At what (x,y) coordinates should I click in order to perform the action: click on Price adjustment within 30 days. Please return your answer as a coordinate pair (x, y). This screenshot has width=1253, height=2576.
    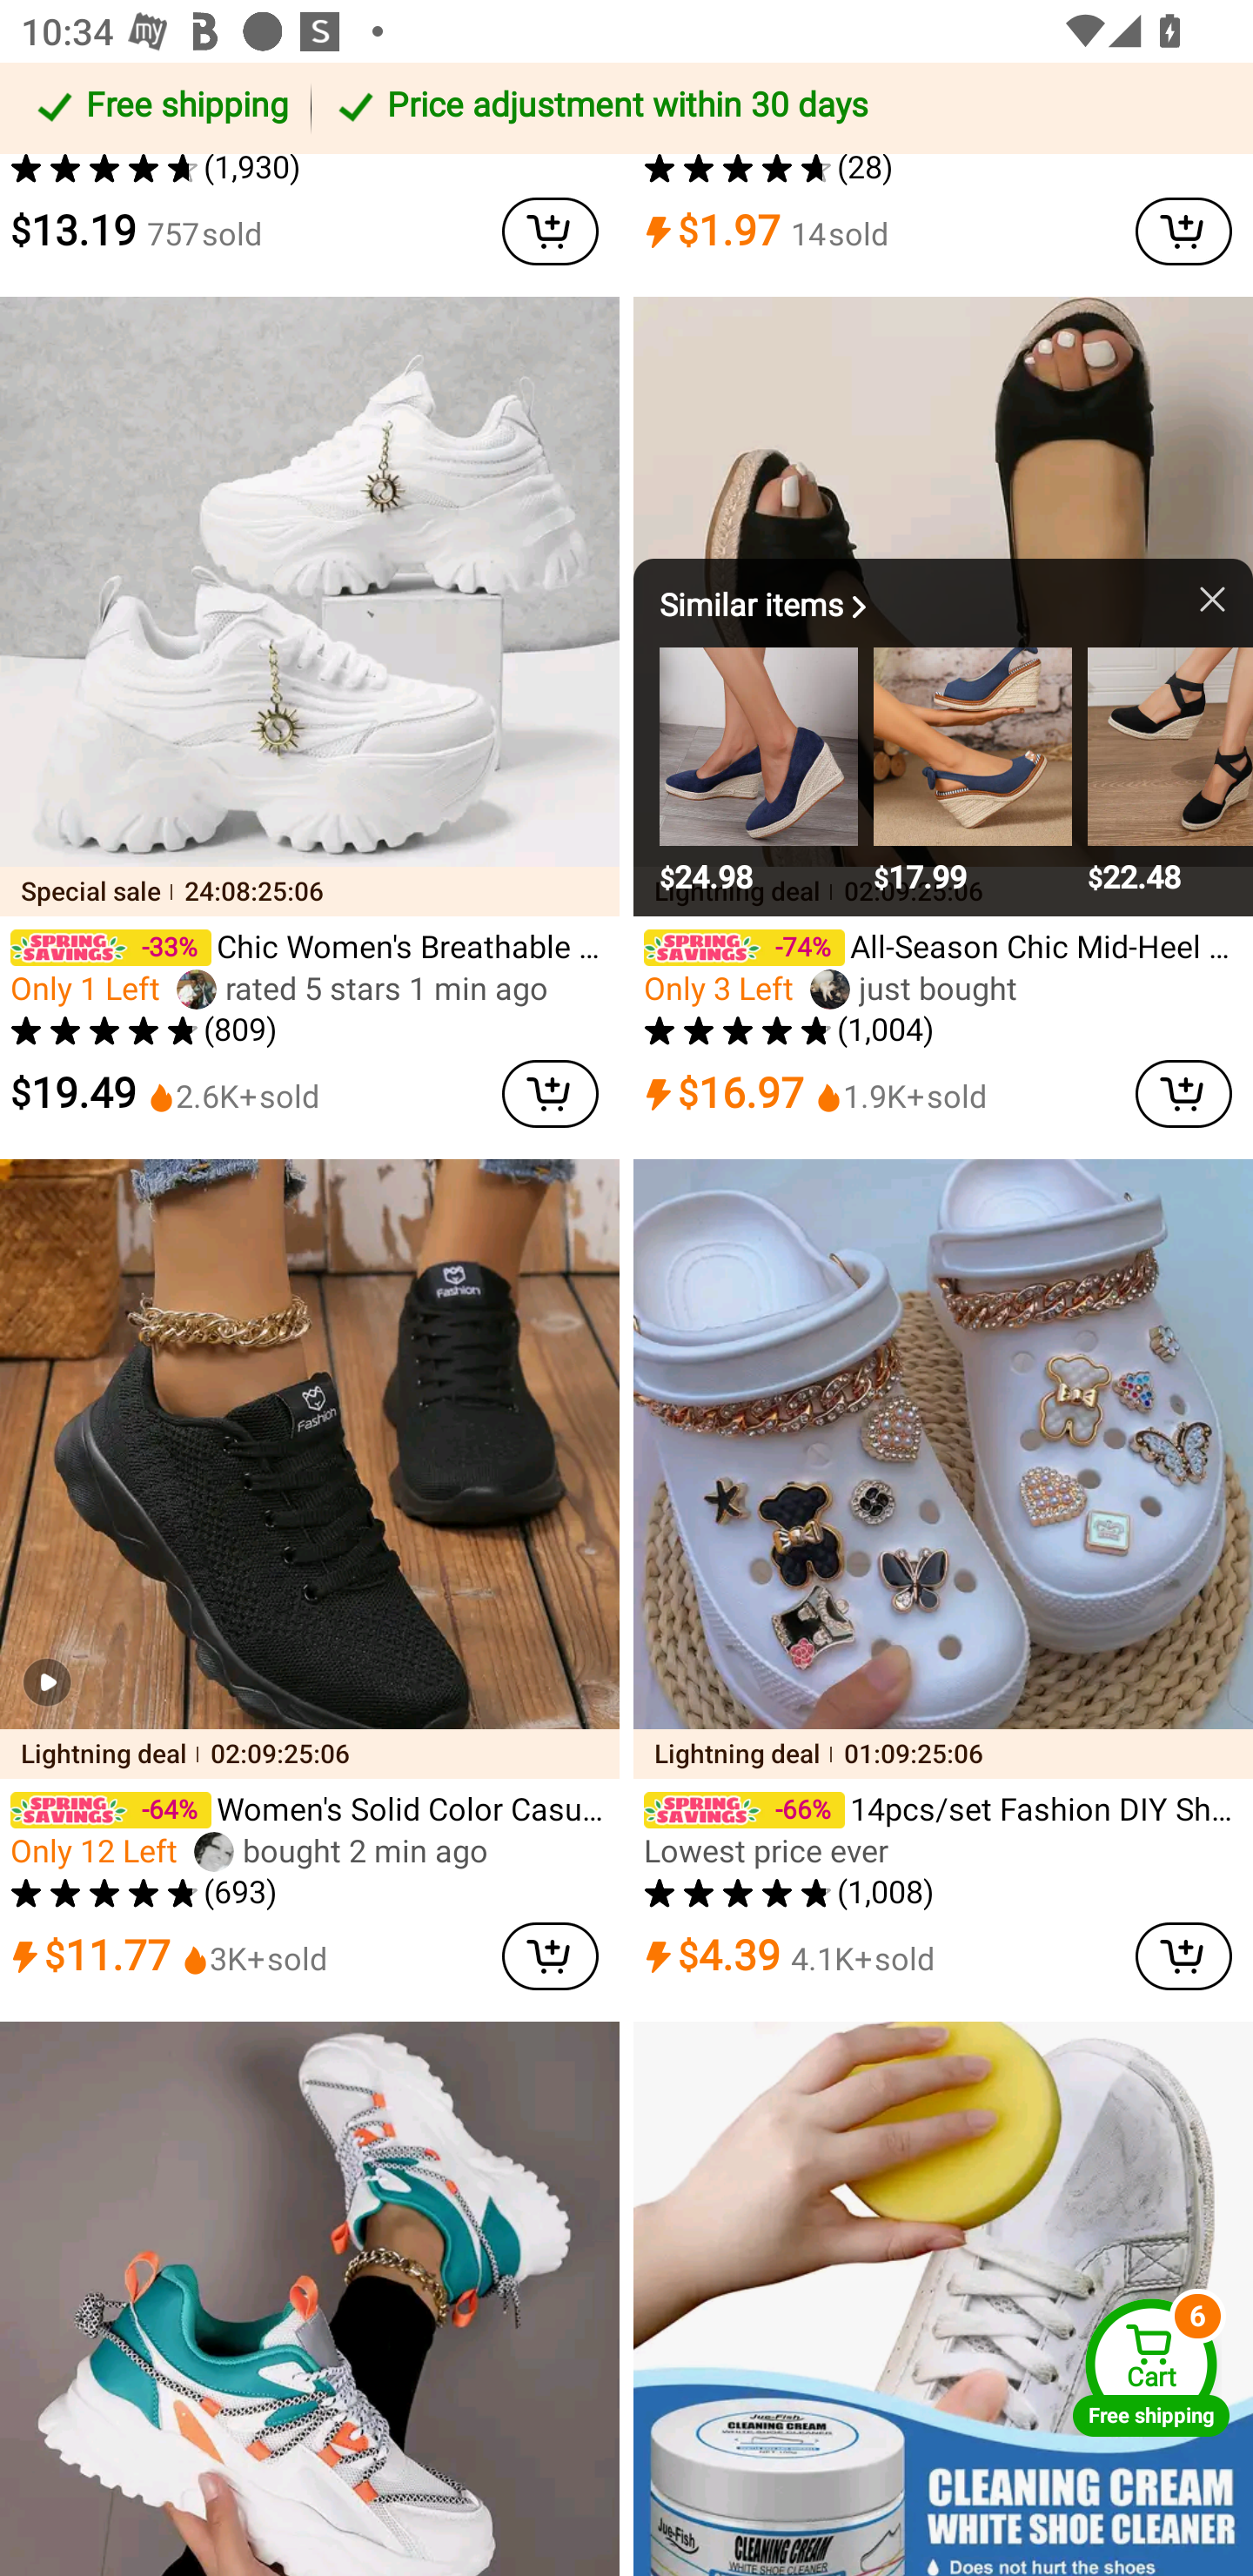
    Looking at the image, I should click on (776, 108).